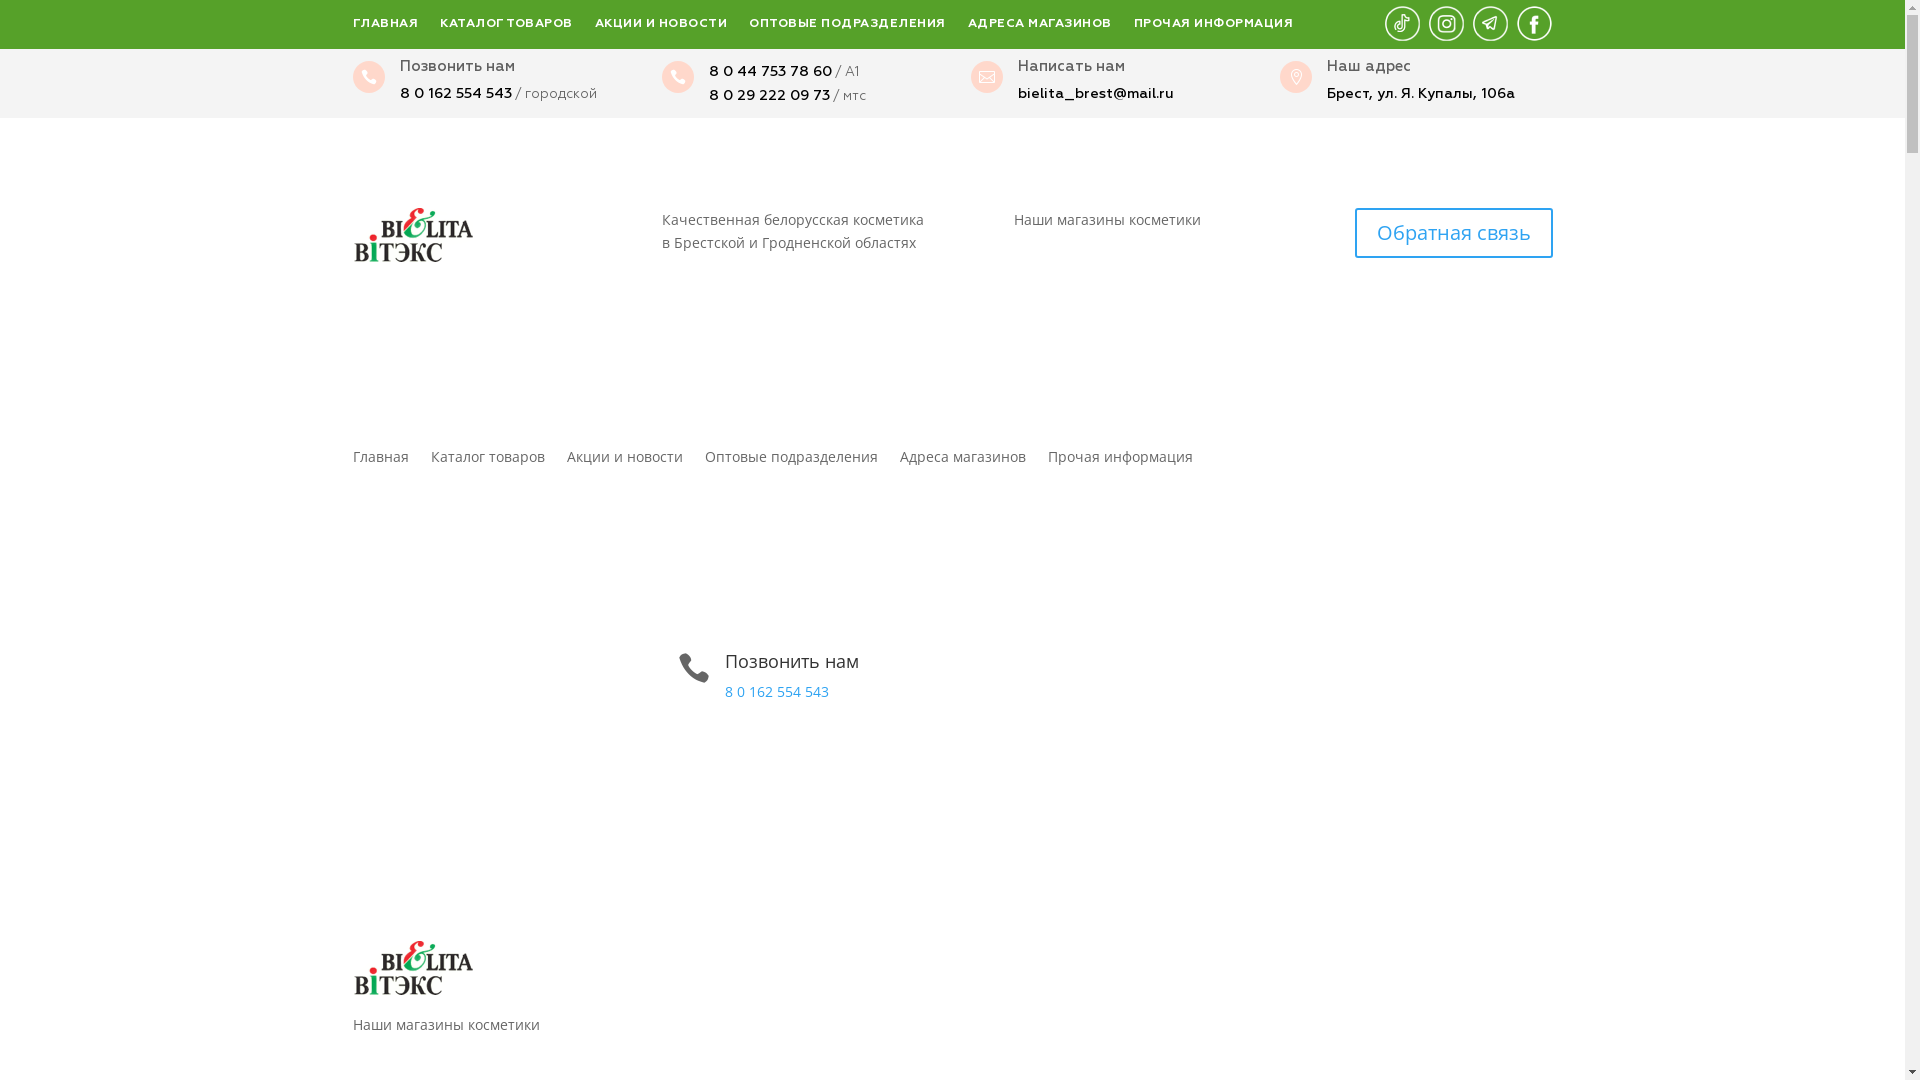 This screenshot has height=1080, width=1920. Describe the element at coordinates (456, 94) in the screenshot. I see `8 0 162 554 543` at that location.